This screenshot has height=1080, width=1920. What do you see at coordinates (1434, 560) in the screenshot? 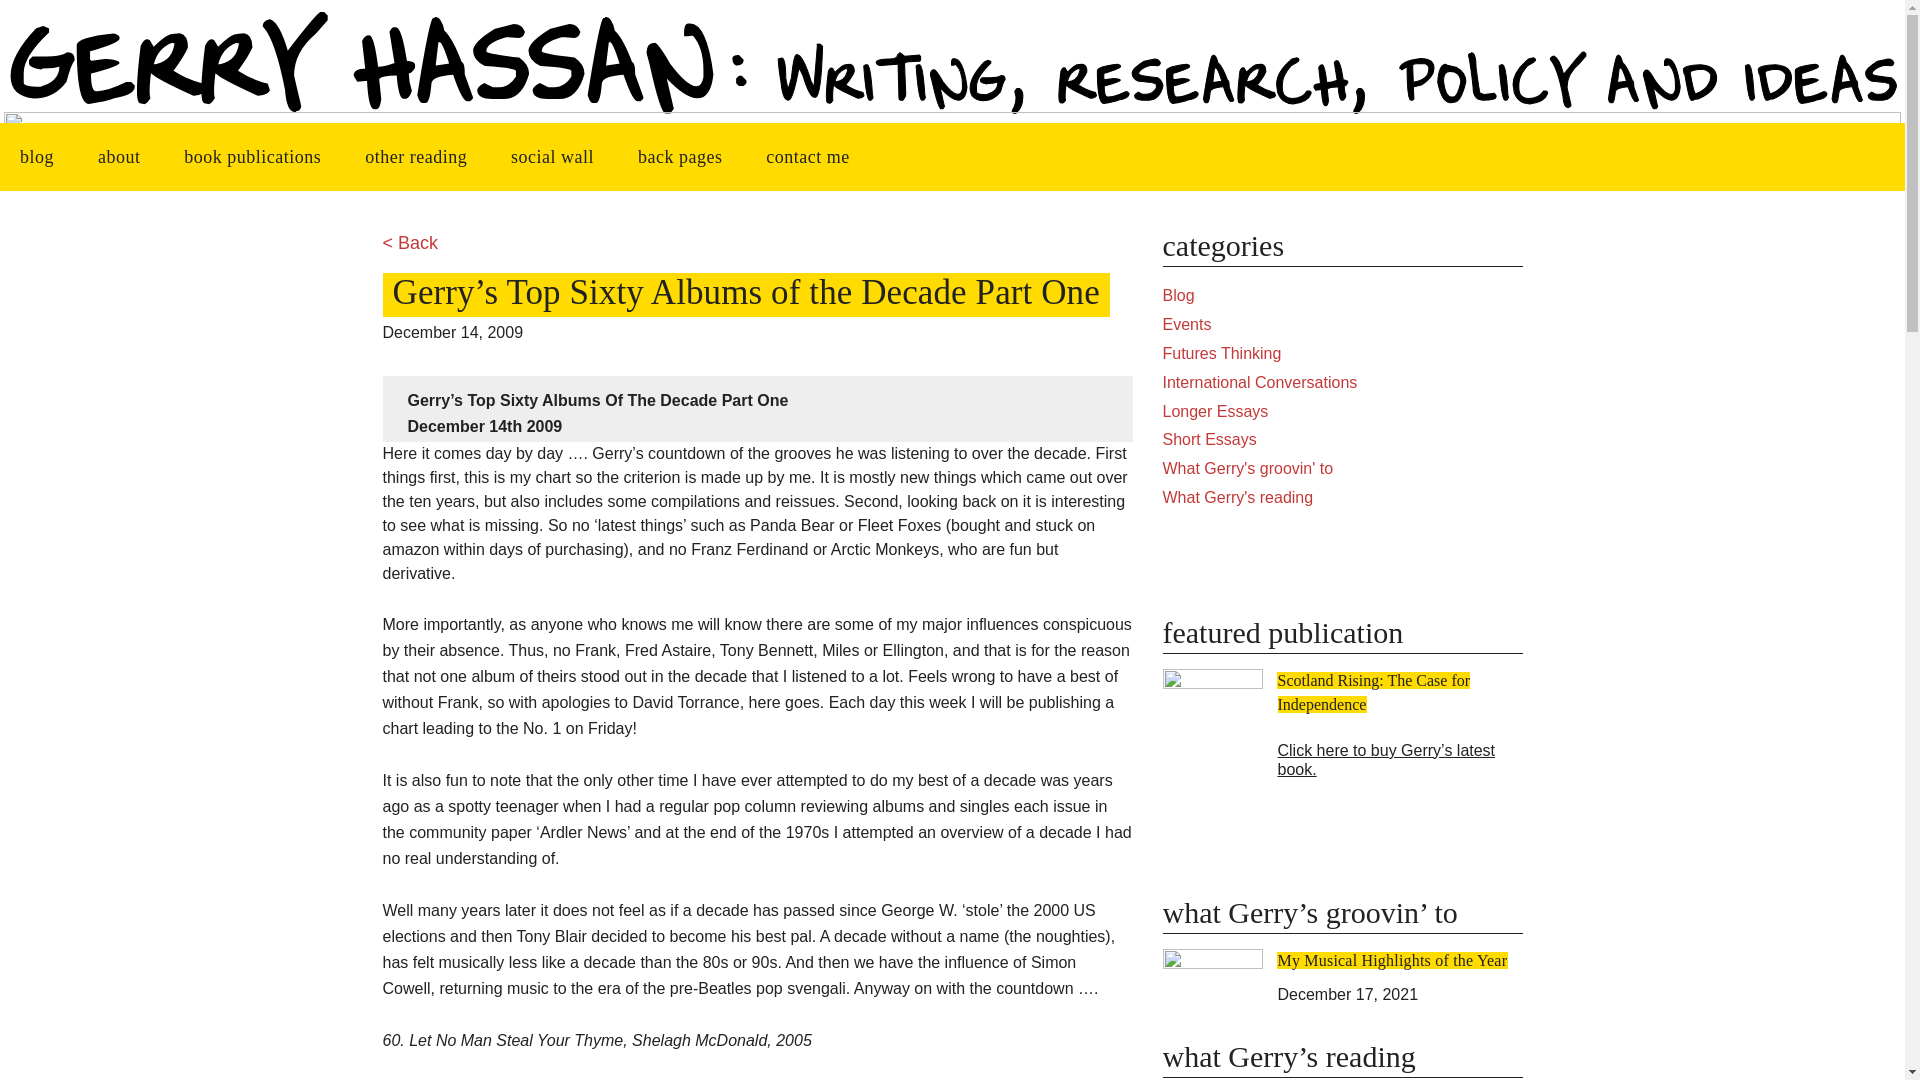
I see `Twitter` at bounding box center [1434, 560].